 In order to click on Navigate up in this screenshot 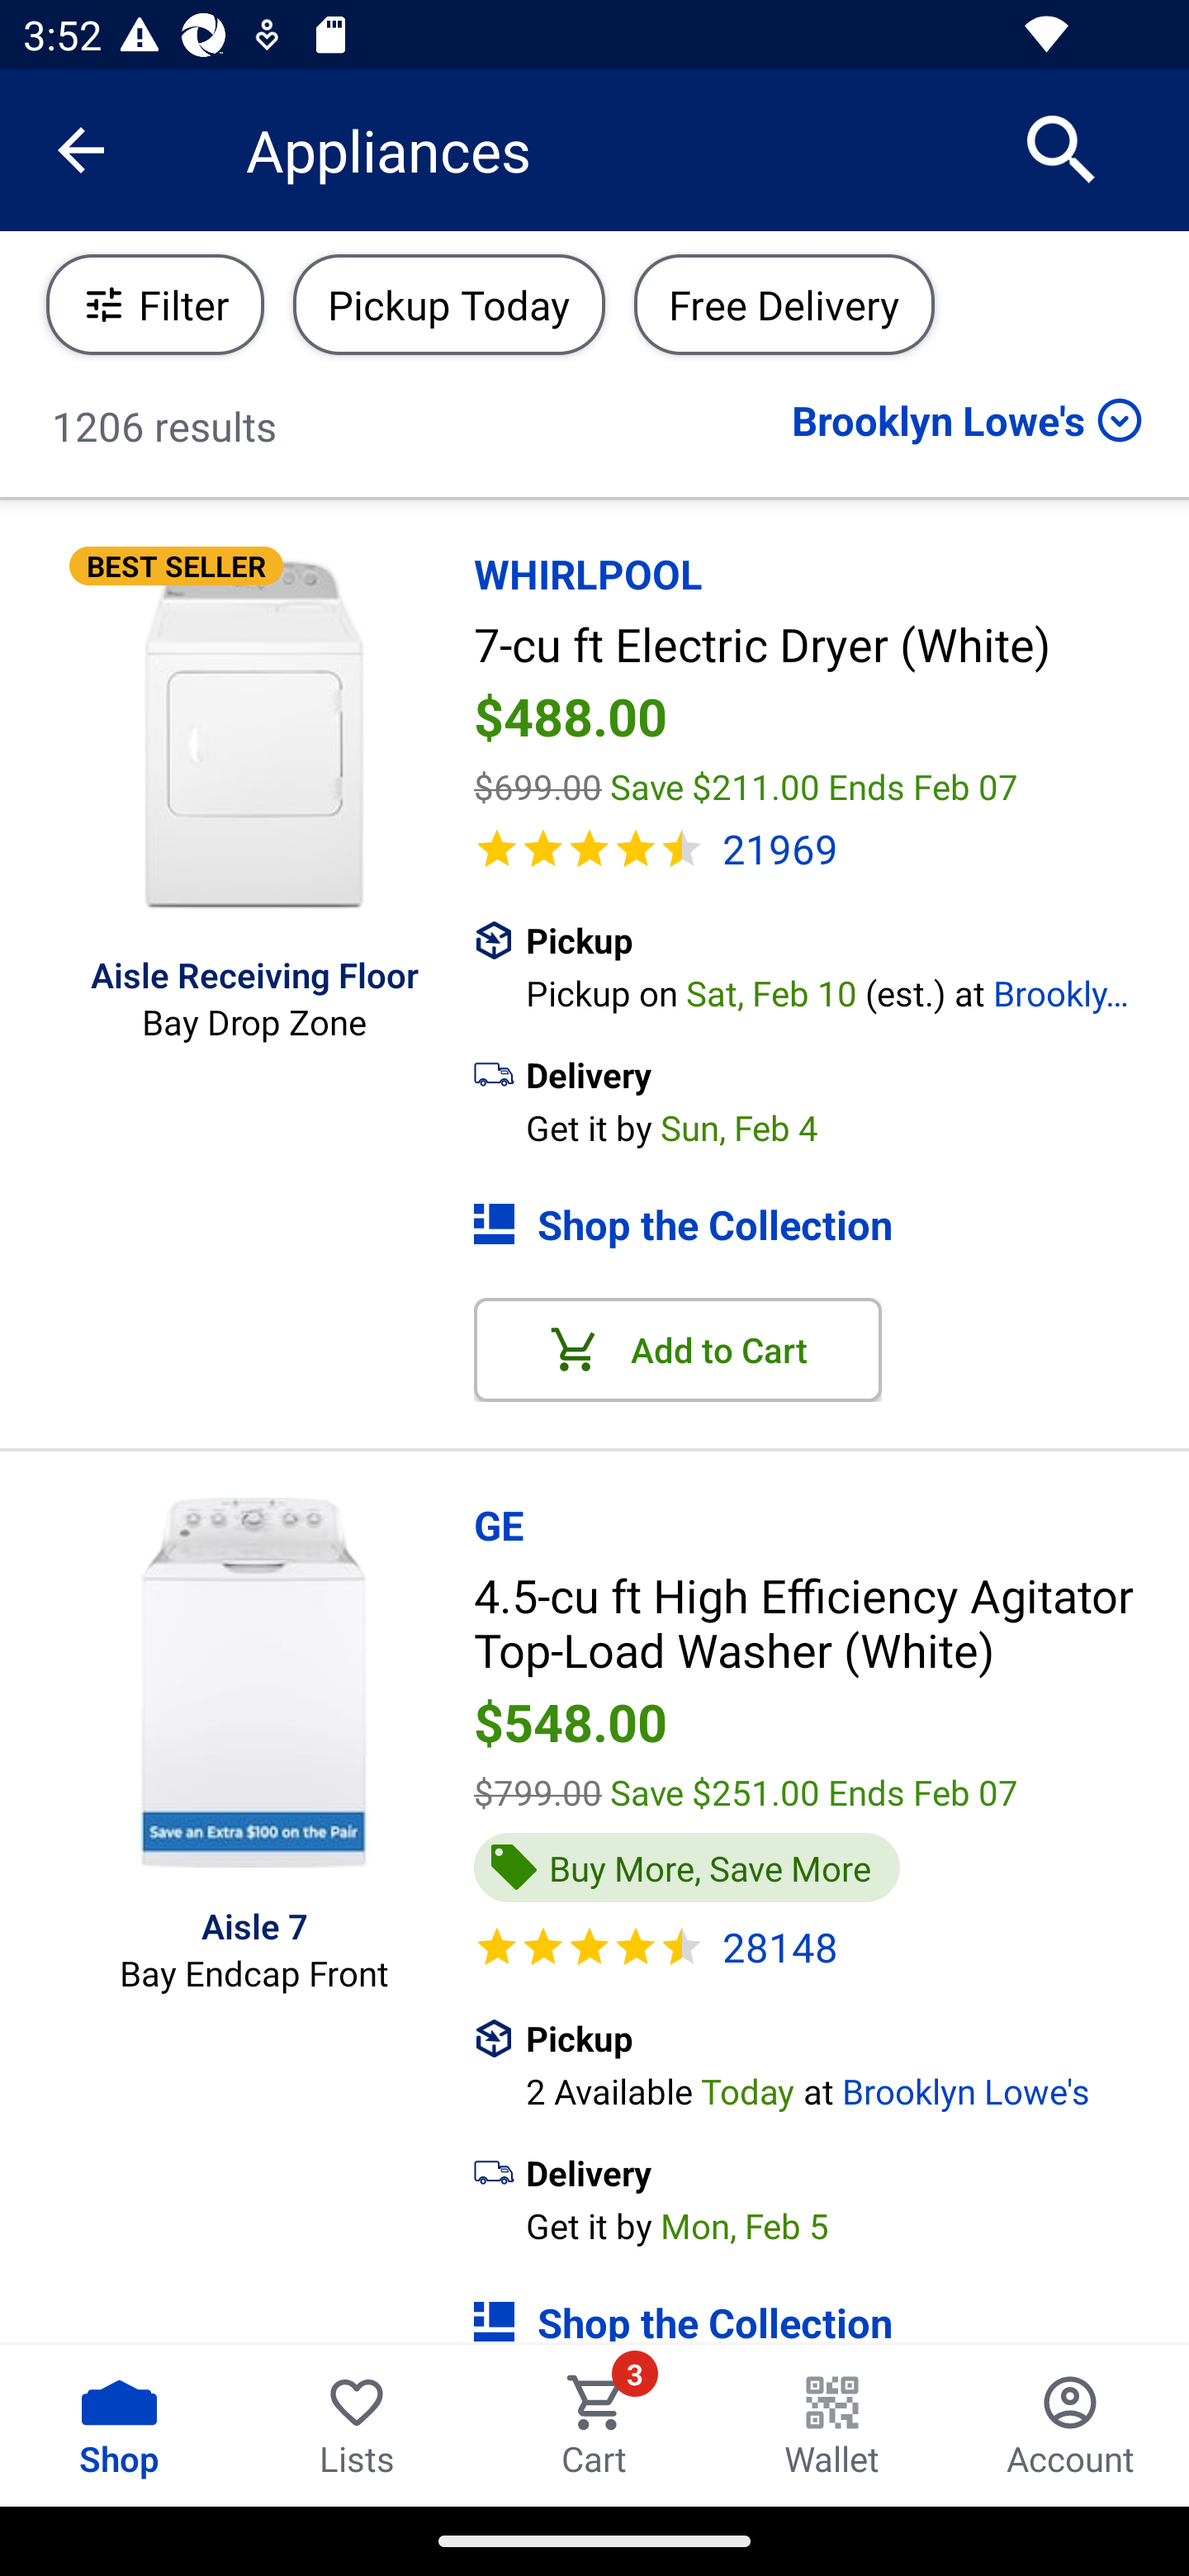, I will do `click(81, 150)`.